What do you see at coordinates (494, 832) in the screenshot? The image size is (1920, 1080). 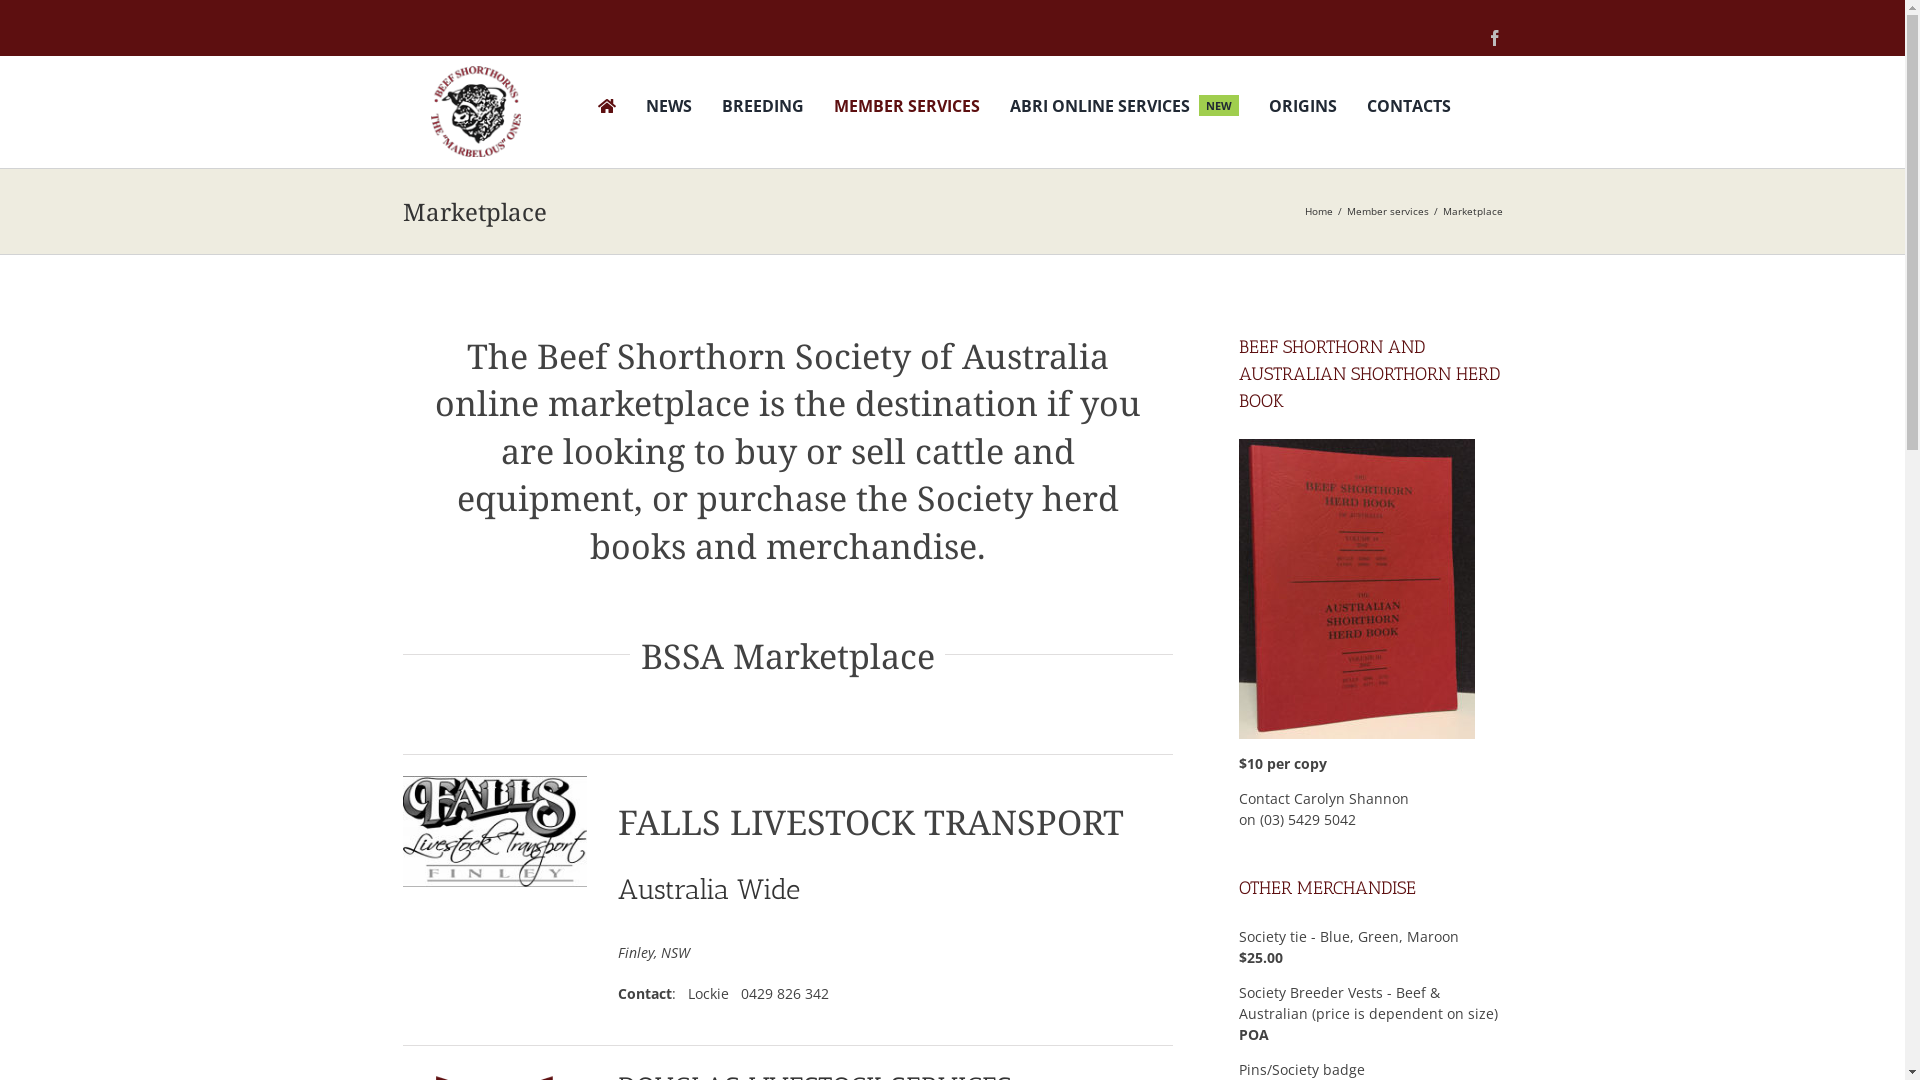 I see `FLT new logo` at bounding box center [494, 832].